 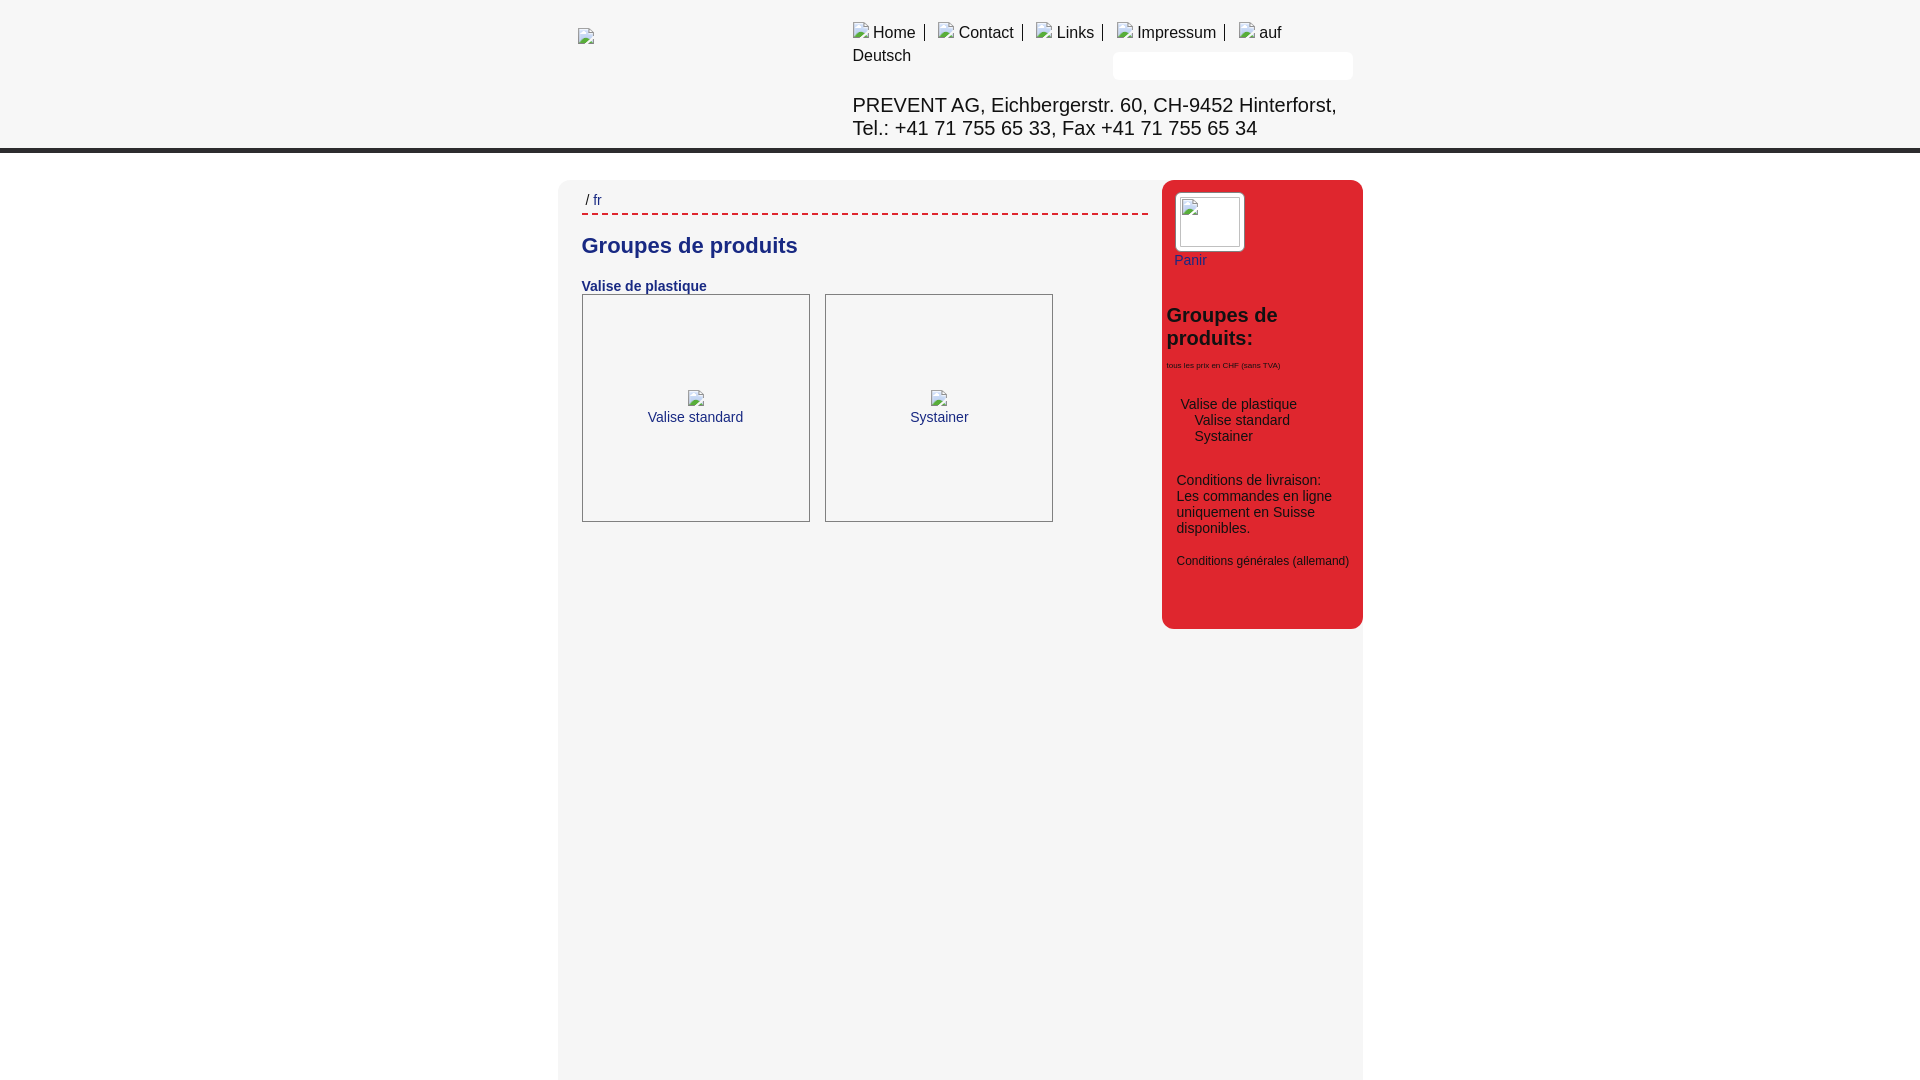 What do you see at coordinates (1203, 251) in the screenshot?
I see `   Panir` at bounding box center [1203, 251].